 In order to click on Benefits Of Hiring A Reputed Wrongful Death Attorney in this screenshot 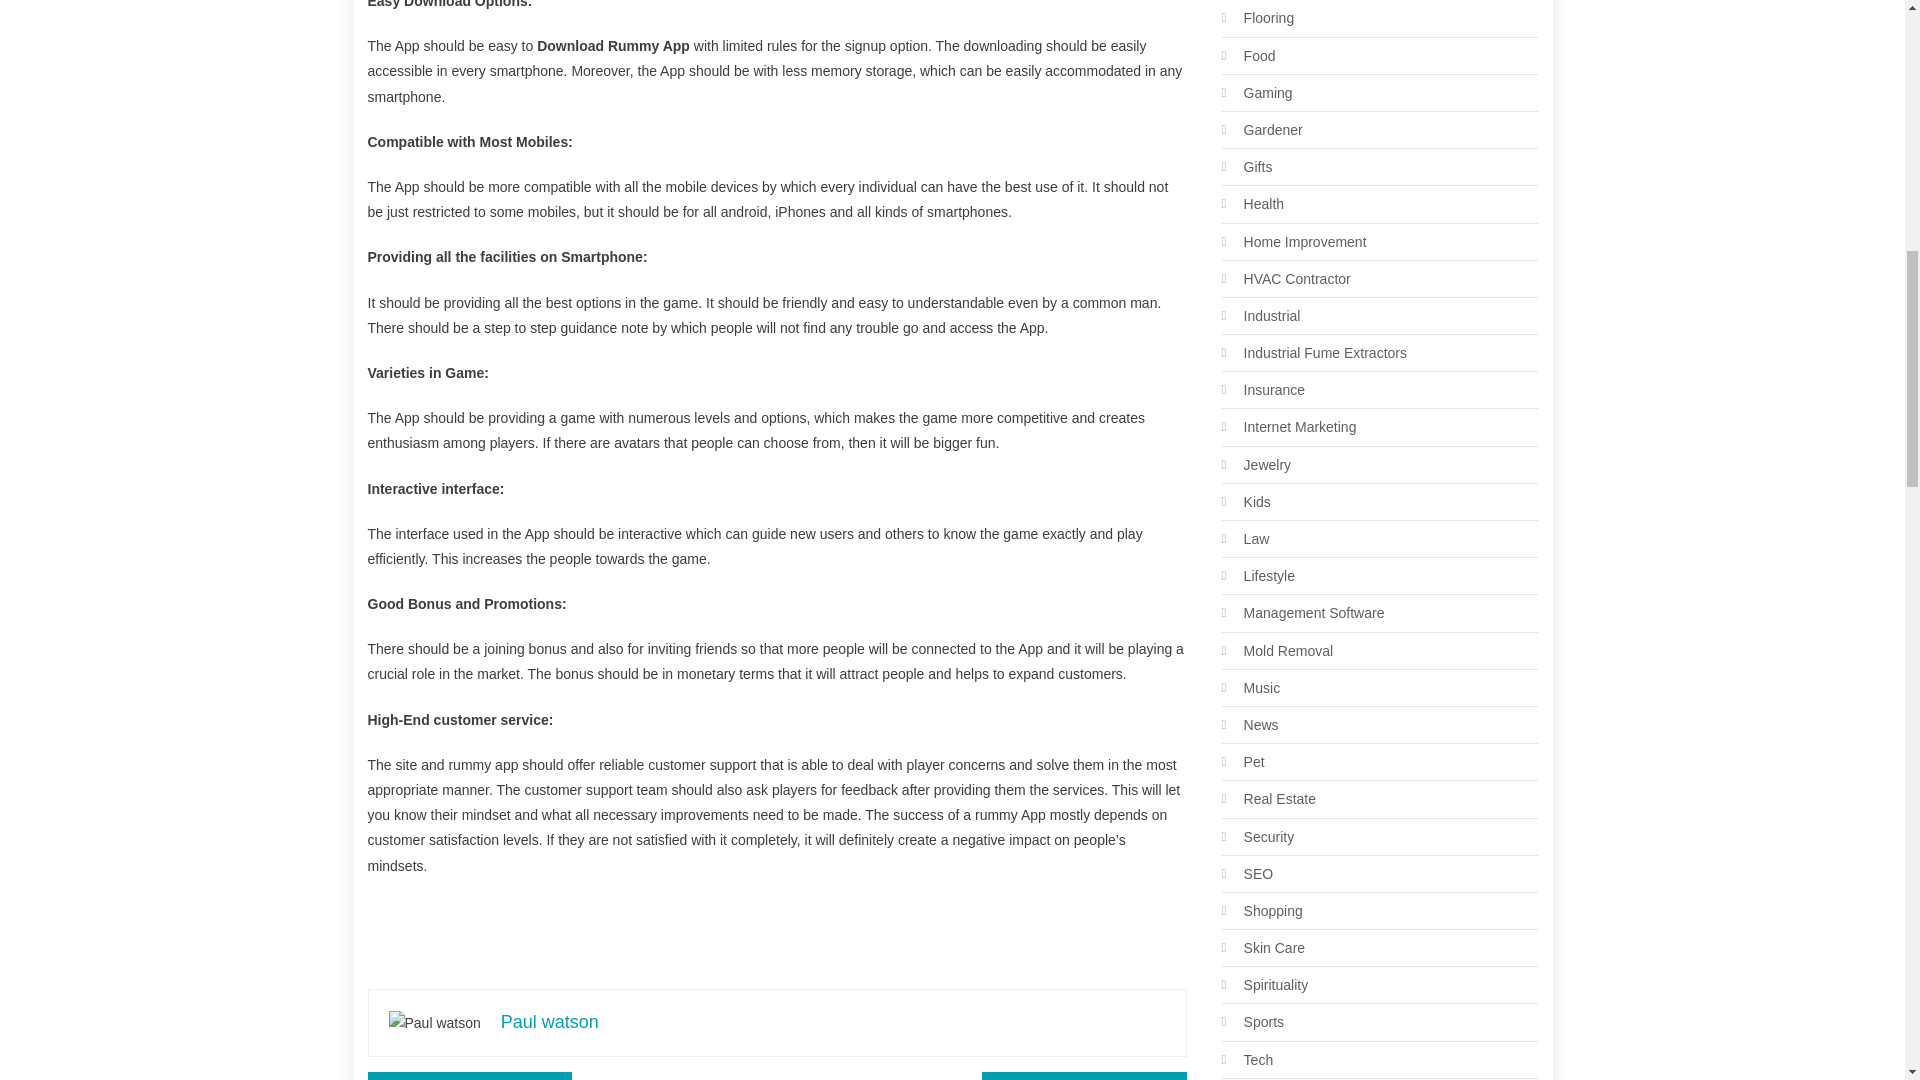, I will do `click(470, 1076)`.